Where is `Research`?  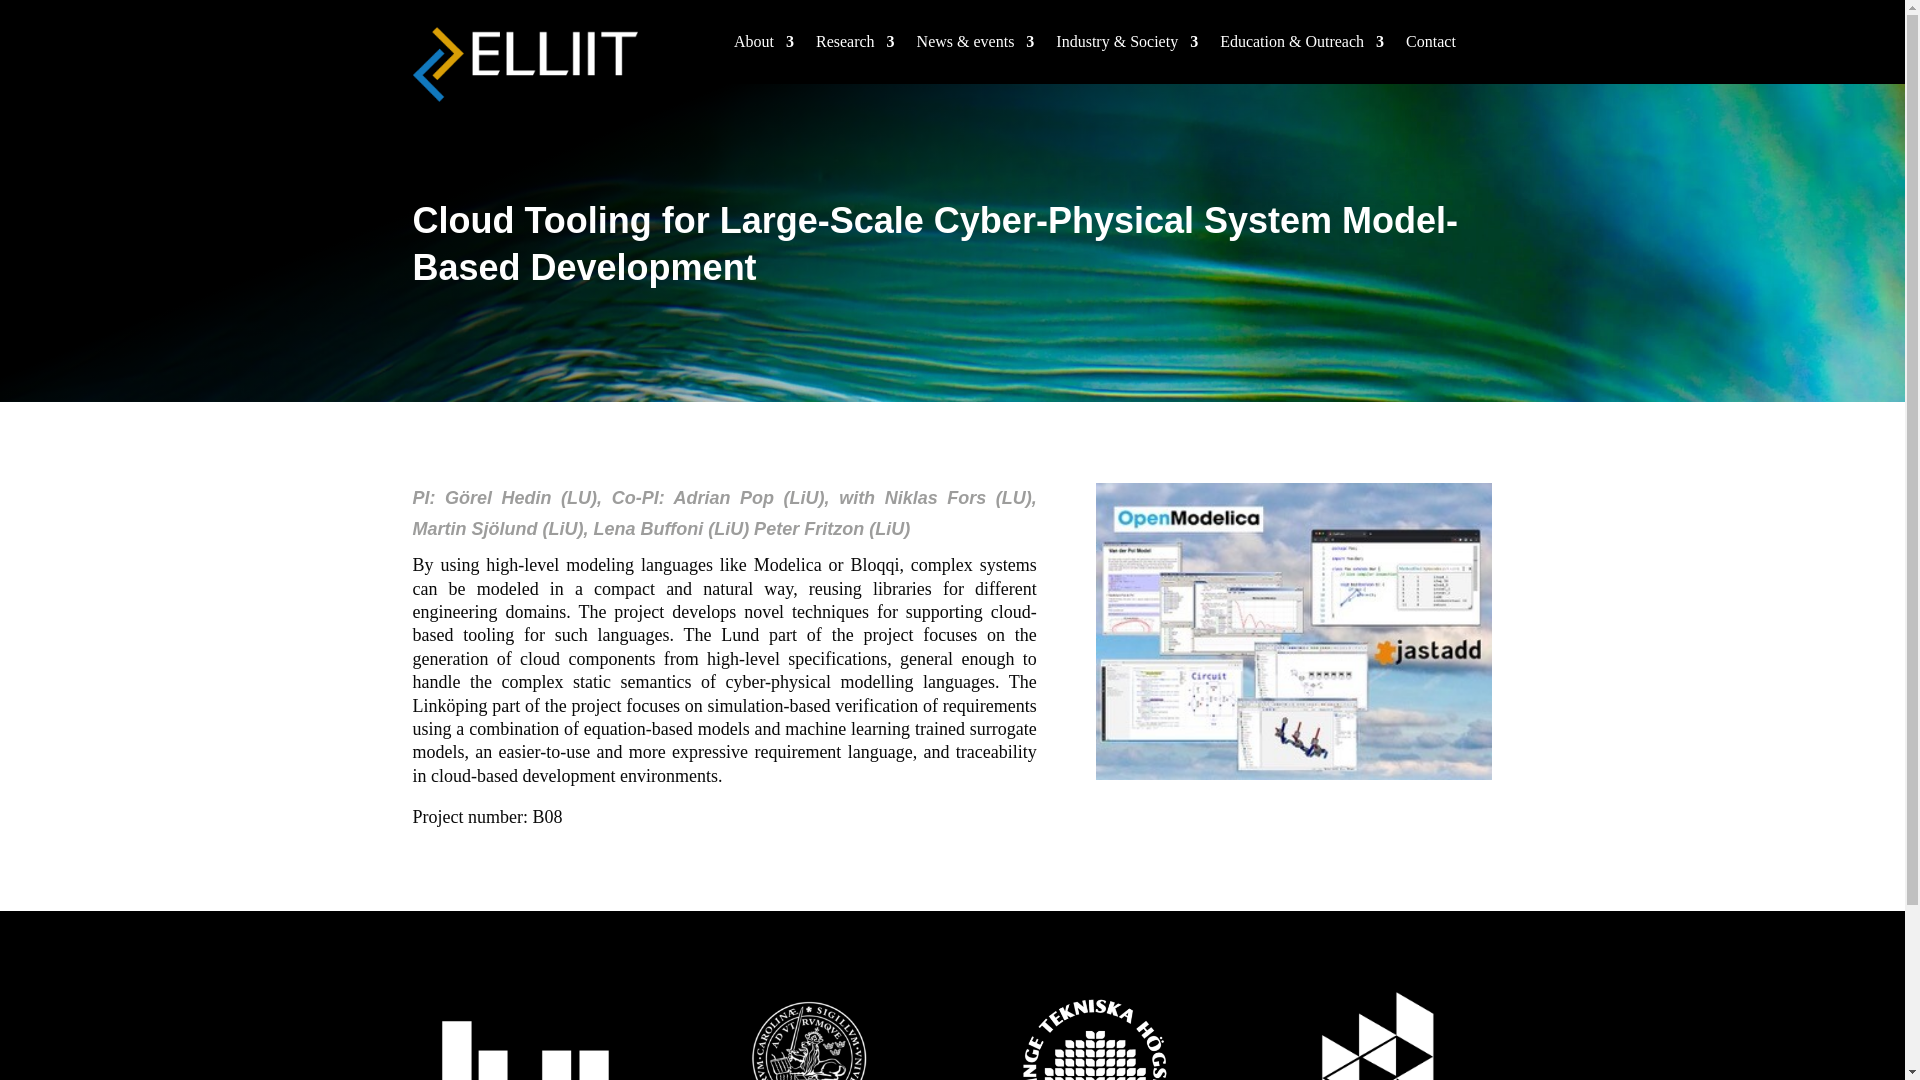 Research is located at coordinates (855, 46).